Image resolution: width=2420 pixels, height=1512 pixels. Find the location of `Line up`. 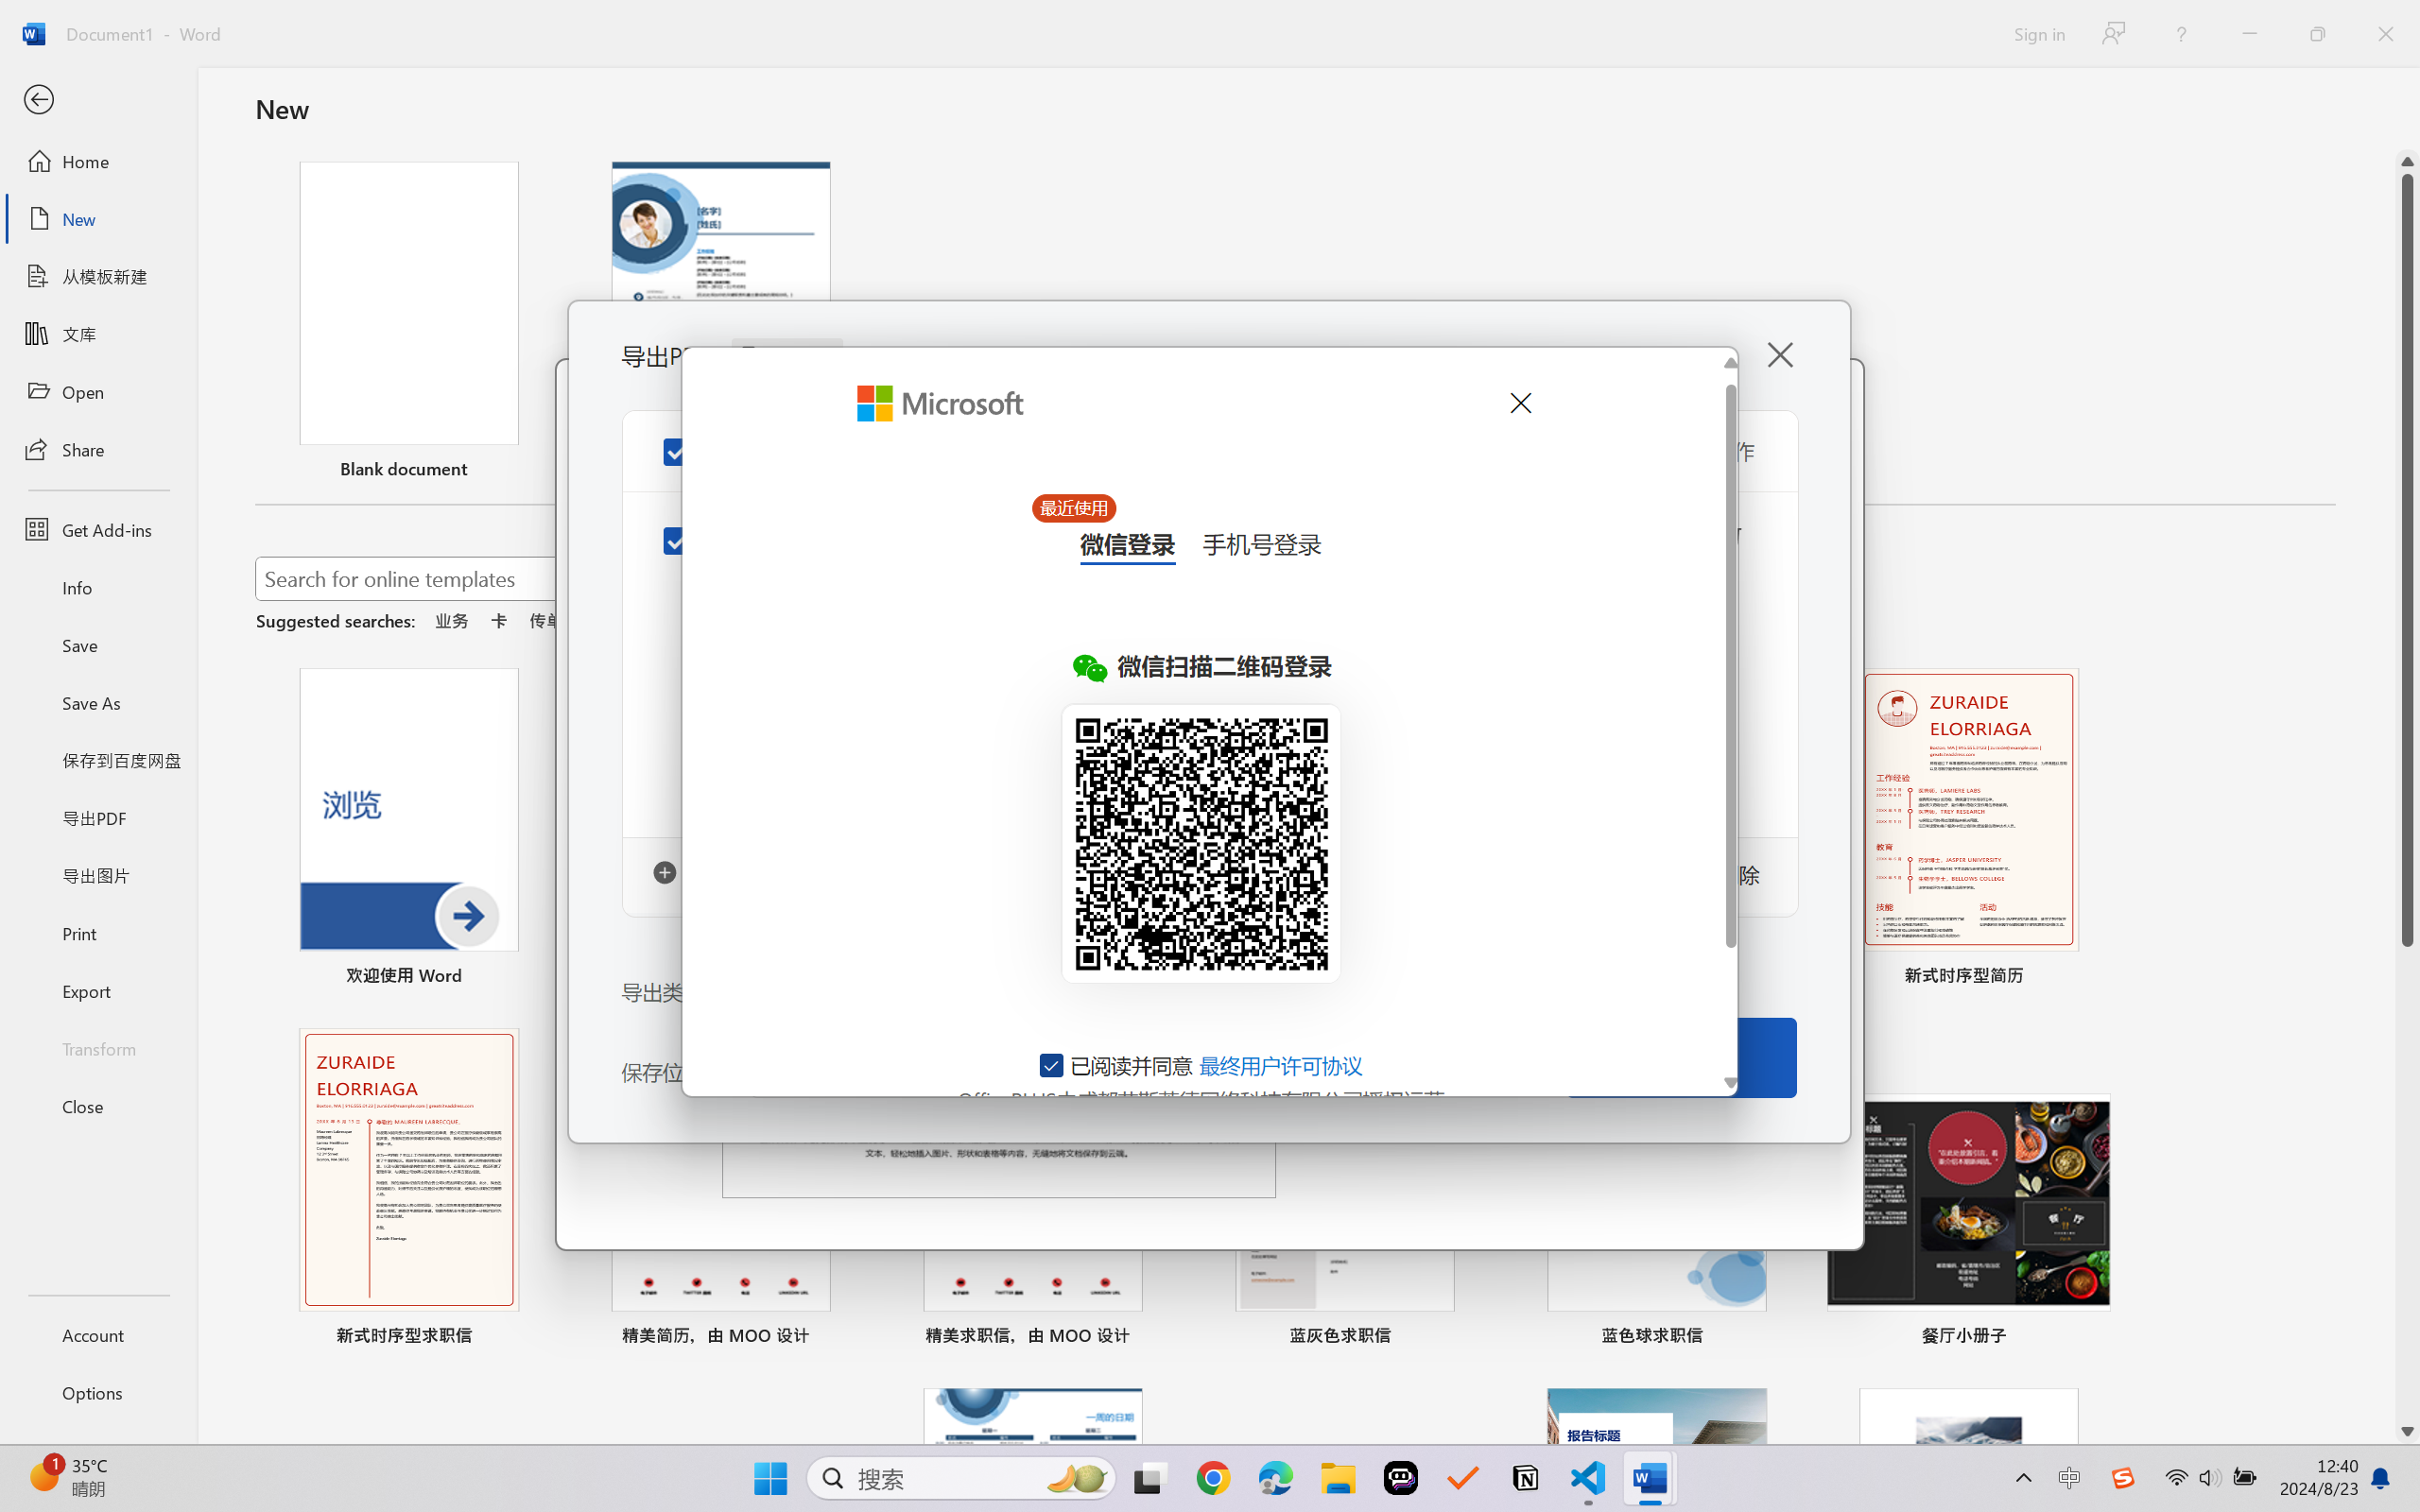

Line up is located at coordinates (2408, 162).